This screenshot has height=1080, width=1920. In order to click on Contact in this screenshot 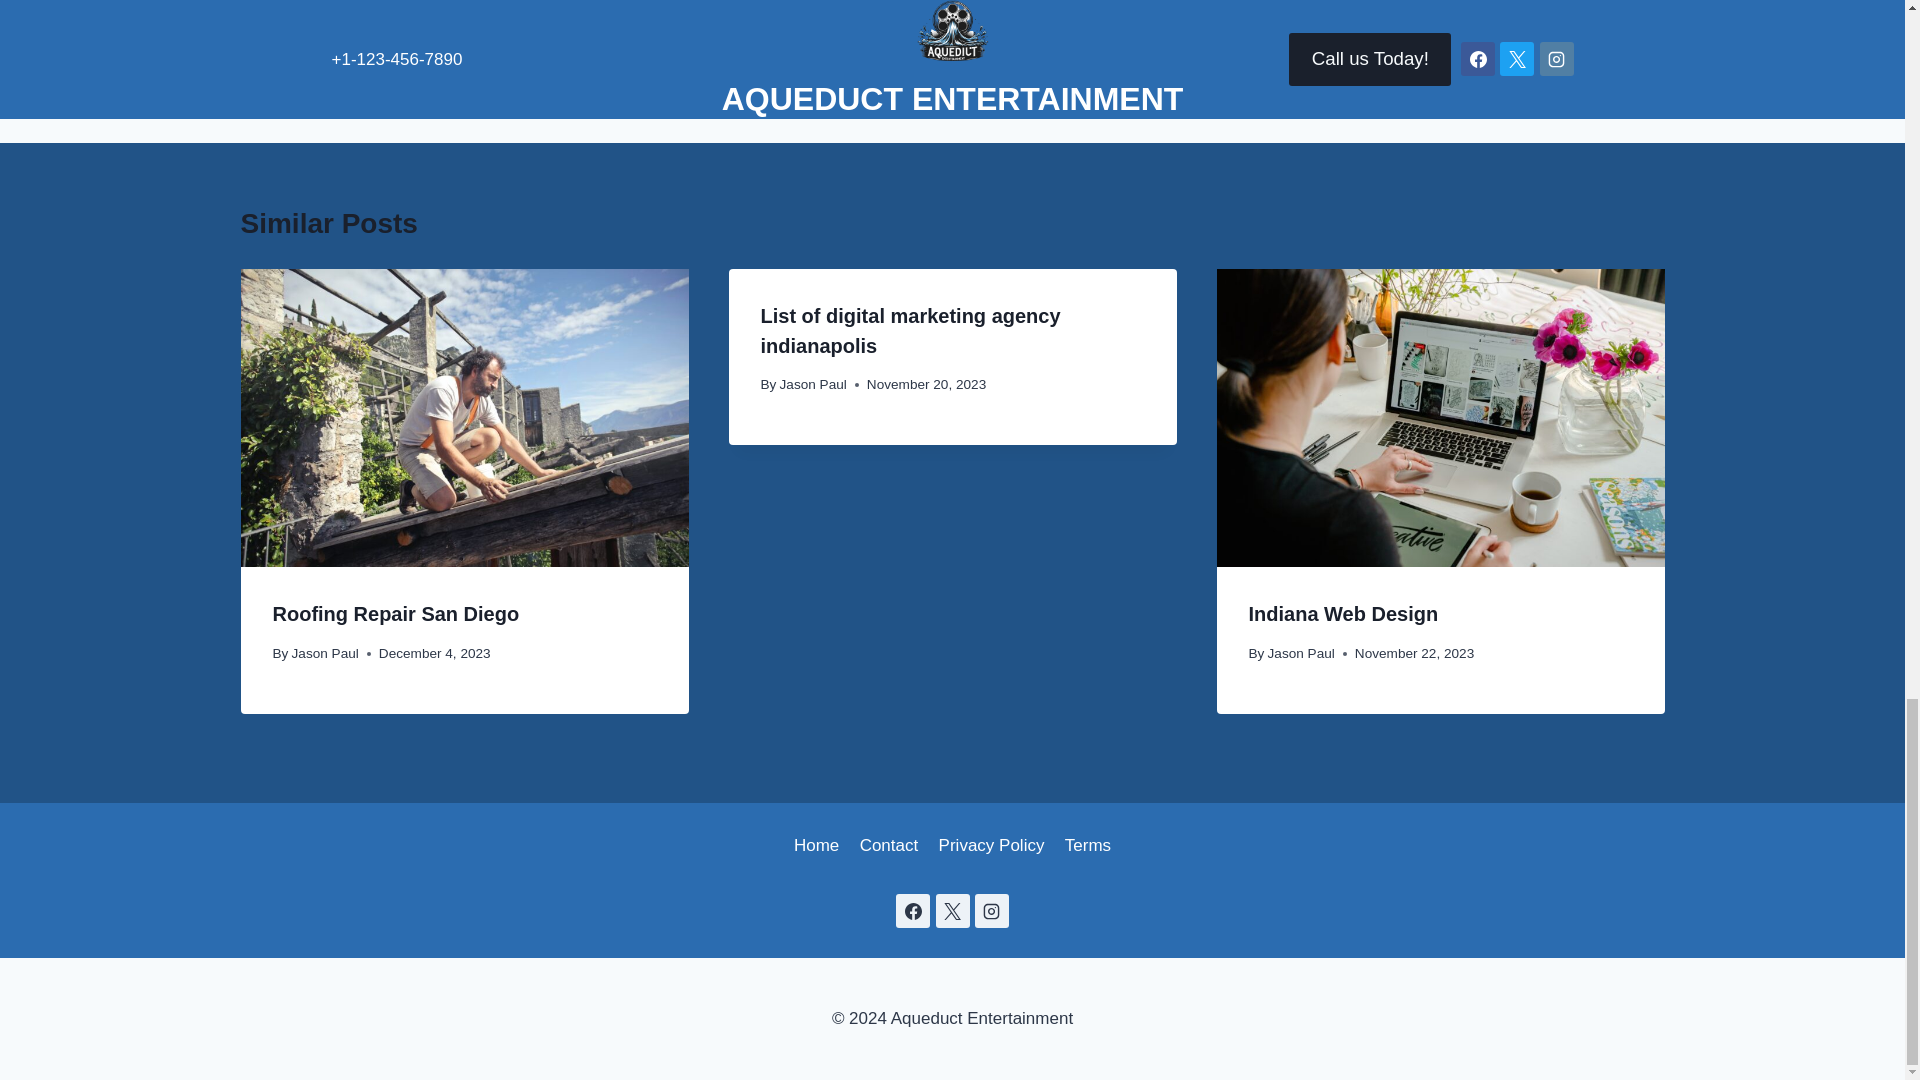, I will do `click(888, 846)`.